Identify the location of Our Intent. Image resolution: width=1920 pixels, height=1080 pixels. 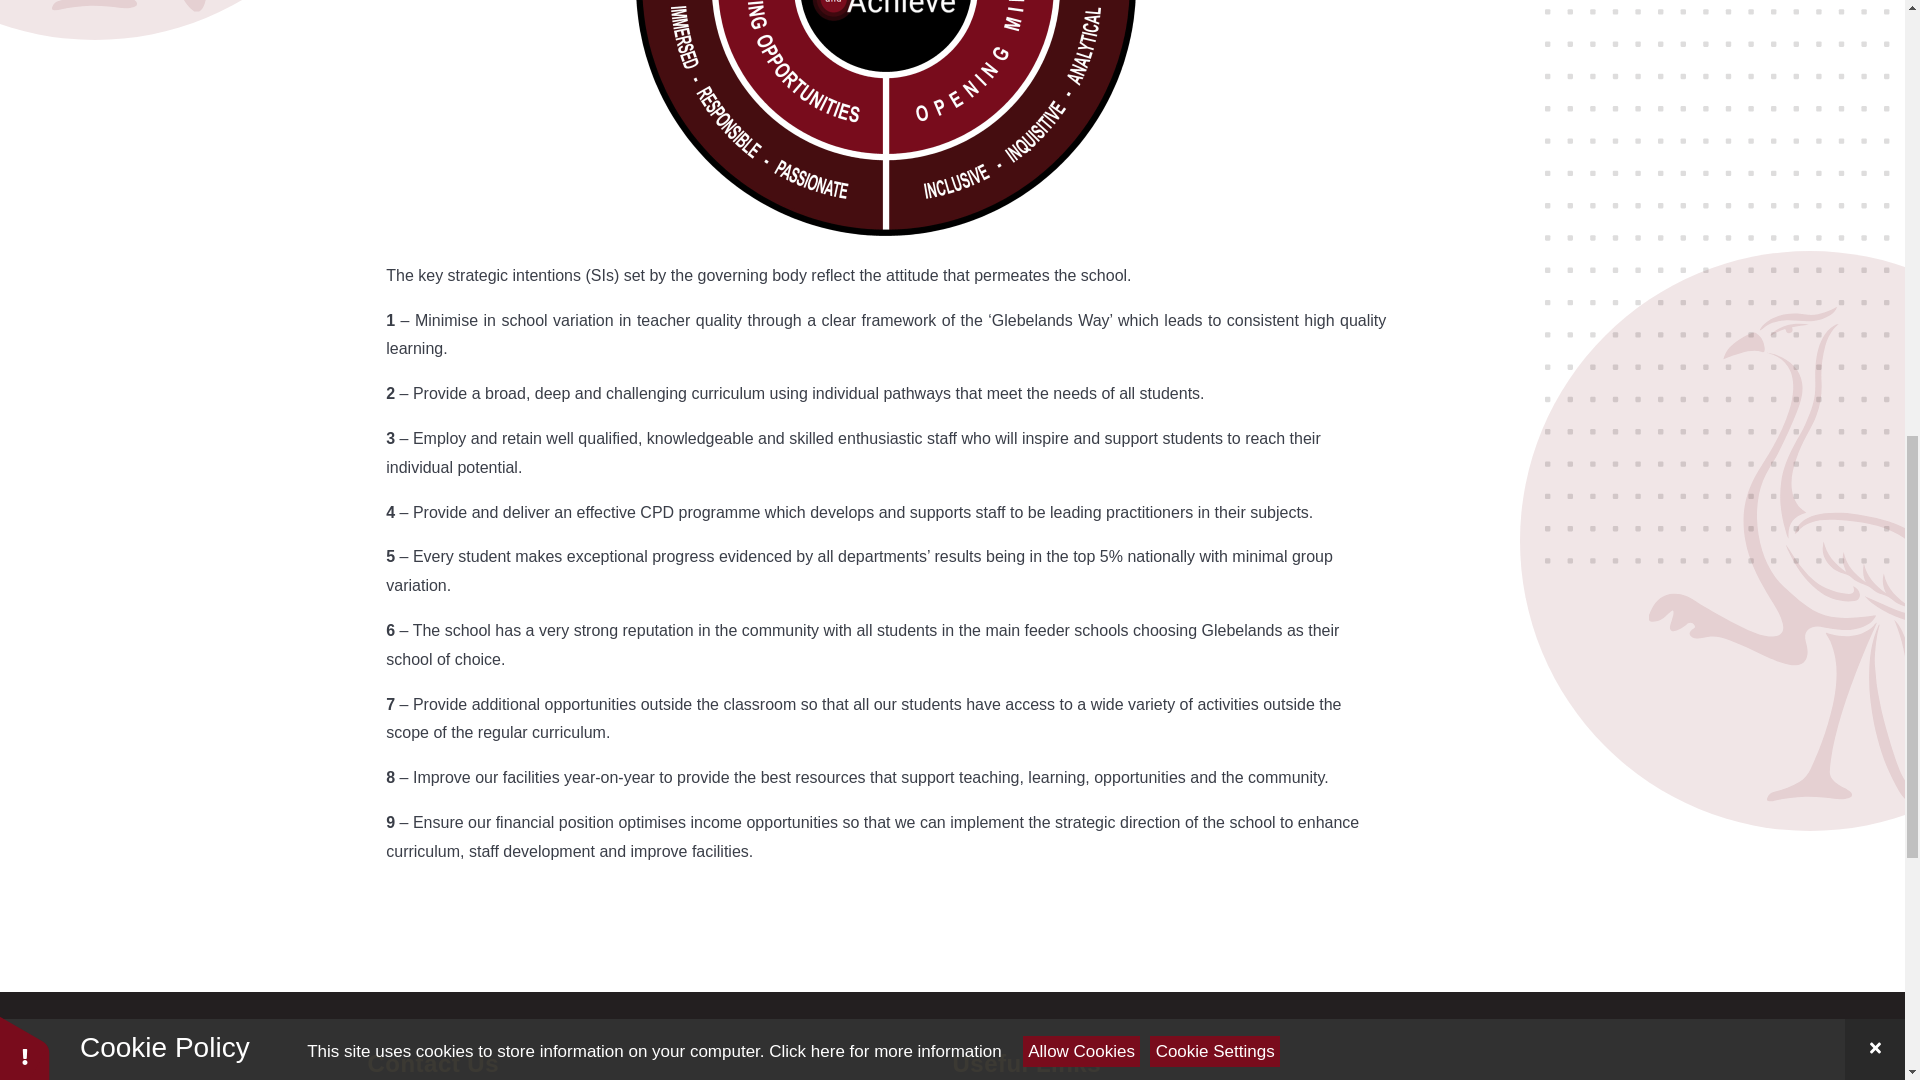
(886, 118).